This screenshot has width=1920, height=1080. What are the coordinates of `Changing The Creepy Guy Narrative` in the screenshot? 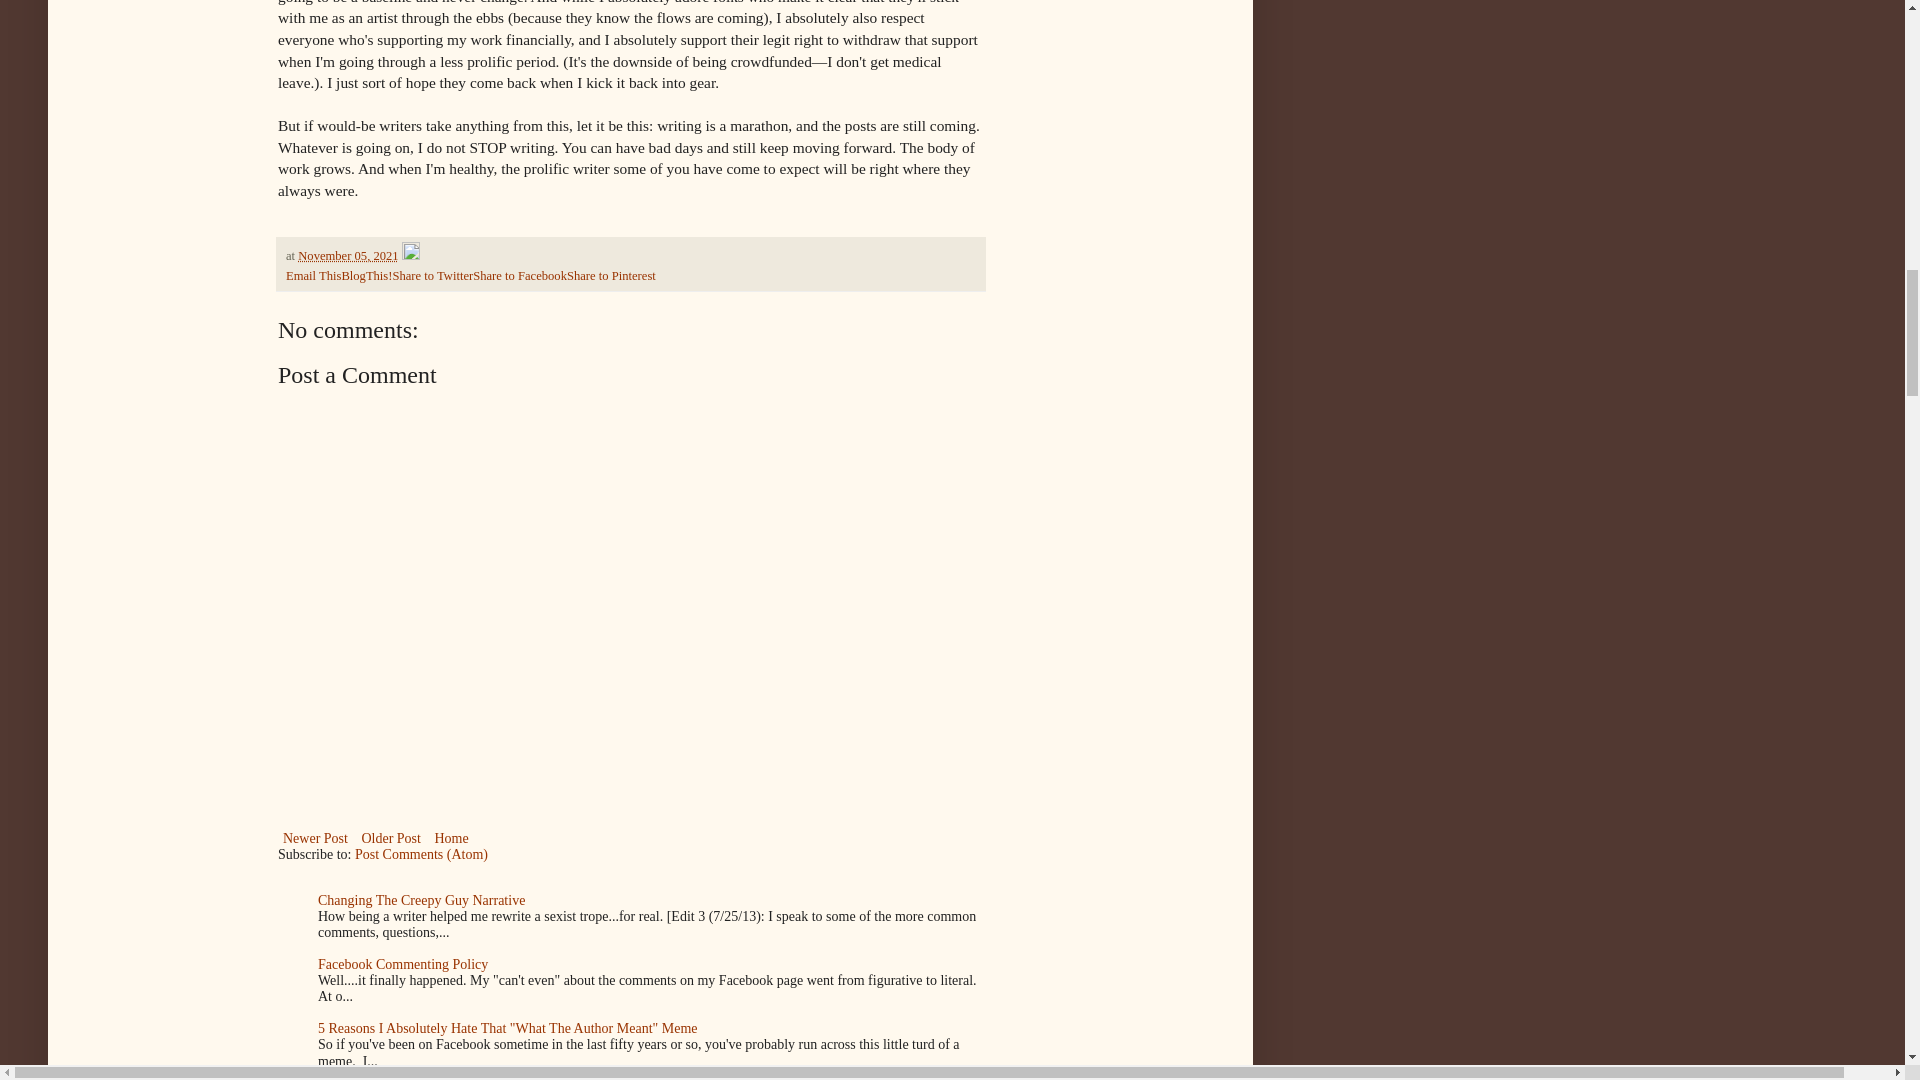 It's located at (421, 900).